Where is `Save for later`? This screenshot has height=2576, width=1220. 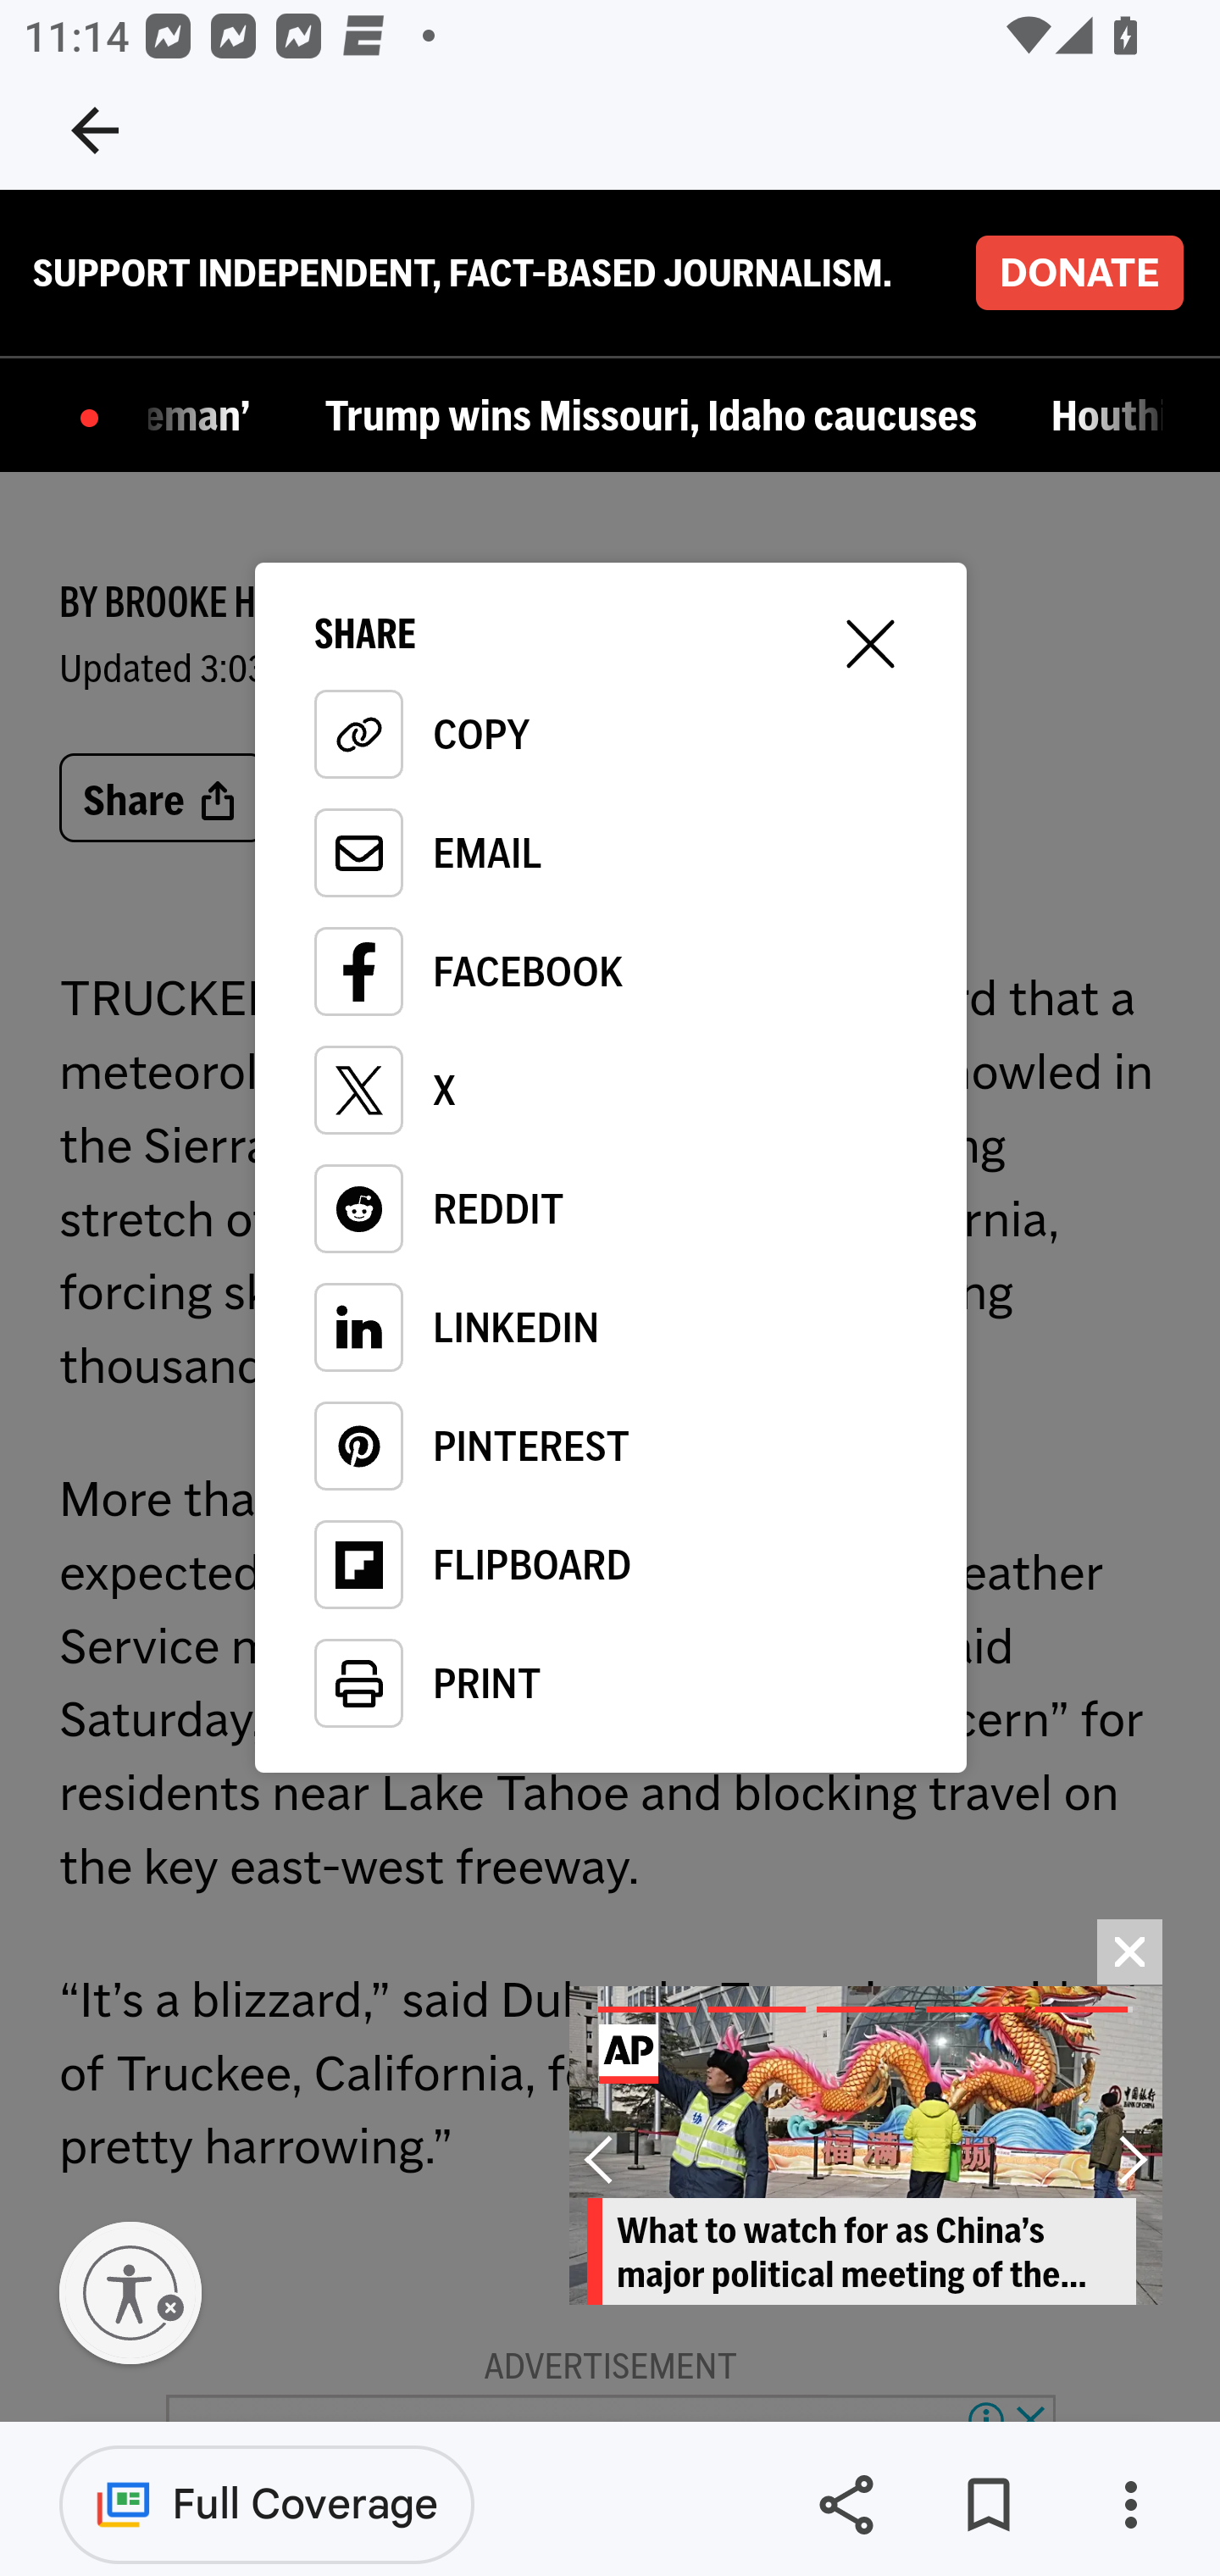
Save for later is located at coordinates (988, 2505).